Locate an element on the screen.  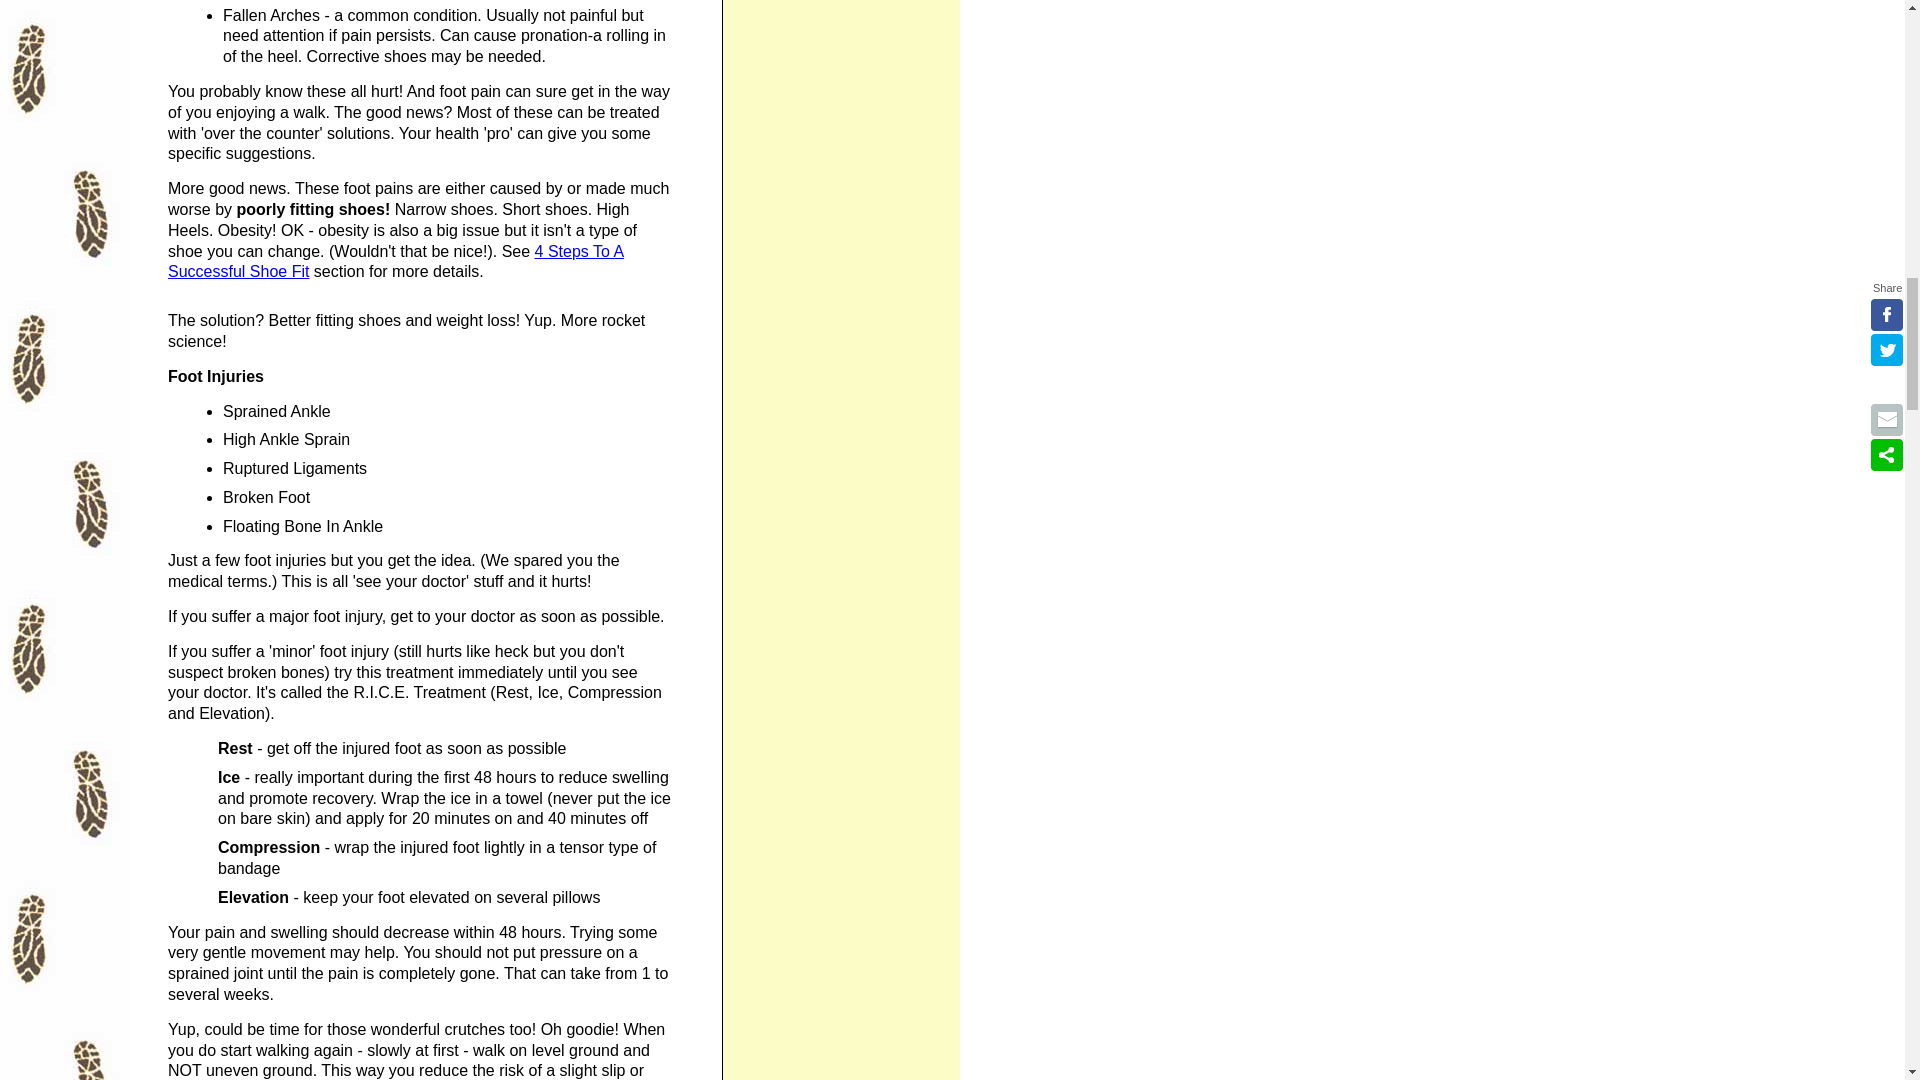
4 Steps To A Successful Shoe Fit is located at coordinates (396, 262).